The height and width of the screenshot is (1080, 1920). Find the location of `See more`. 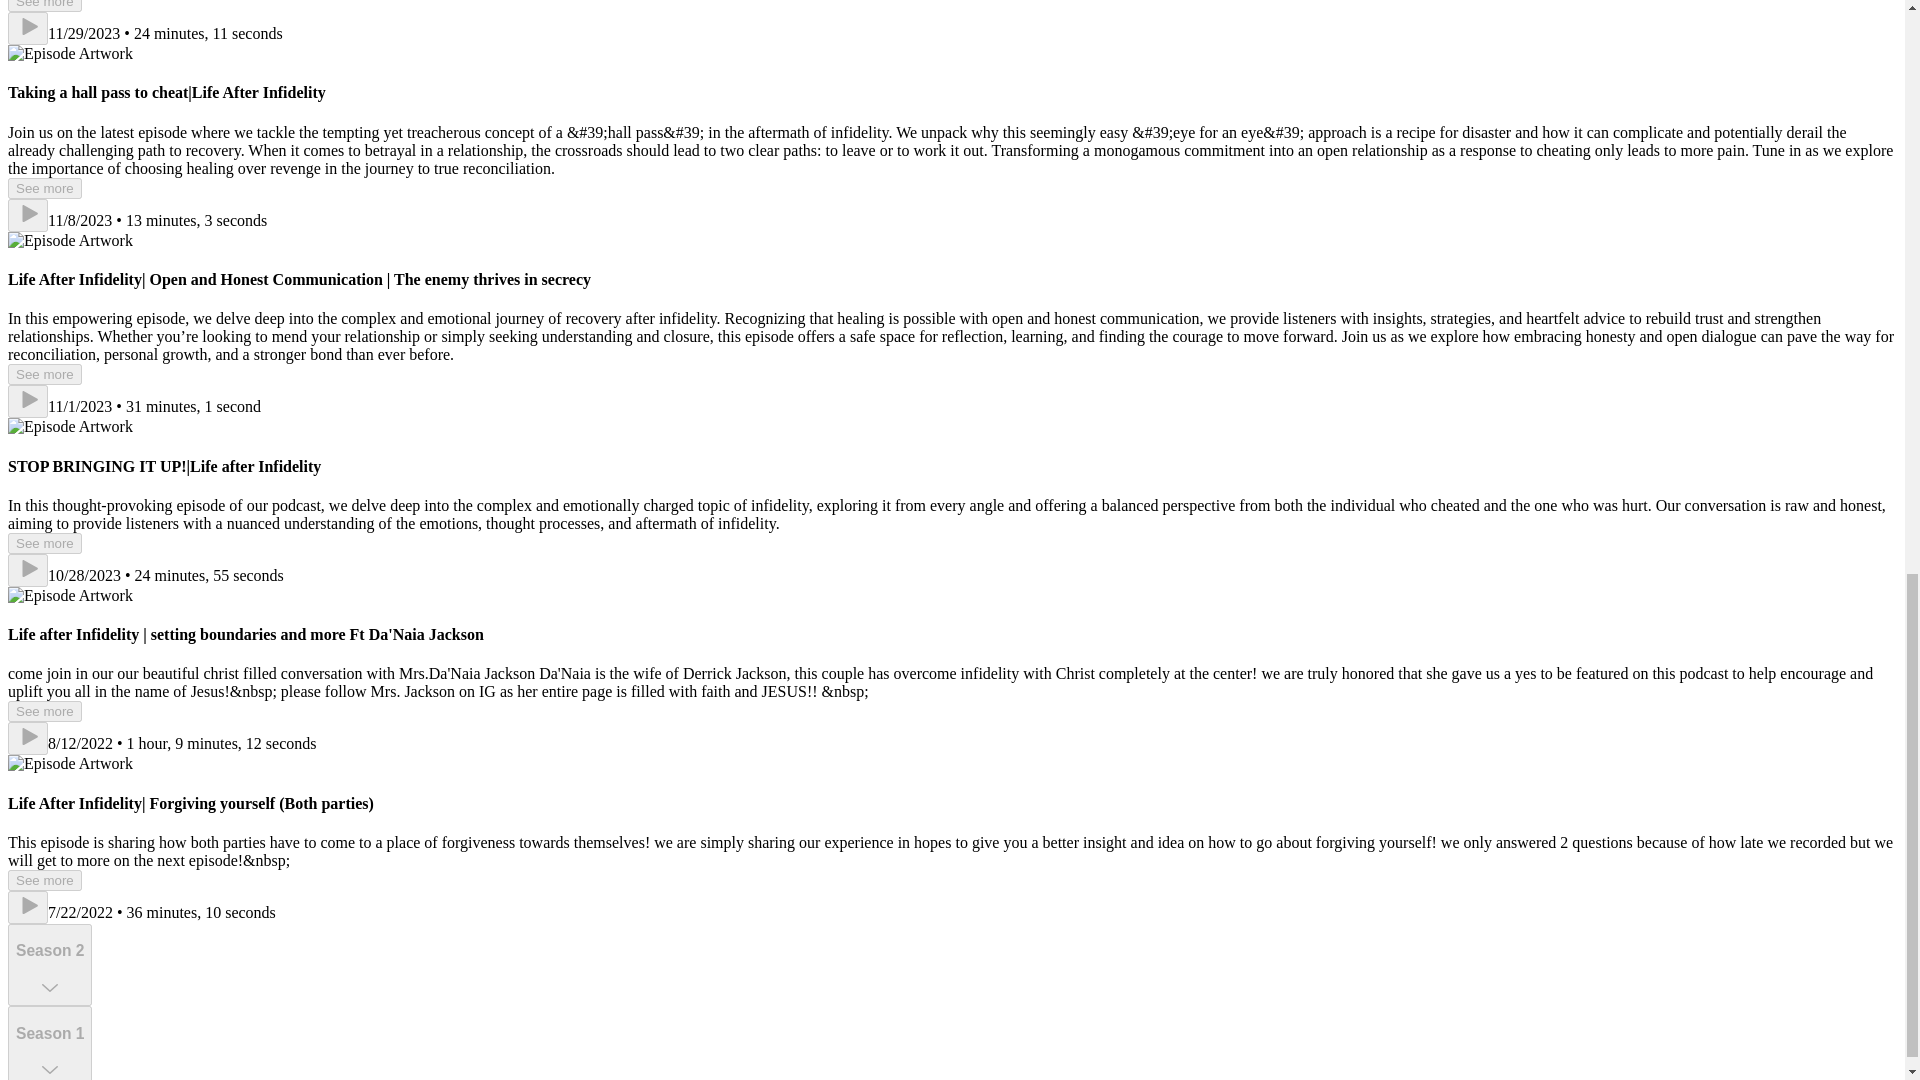

See more is located at coordinates (44, 544).